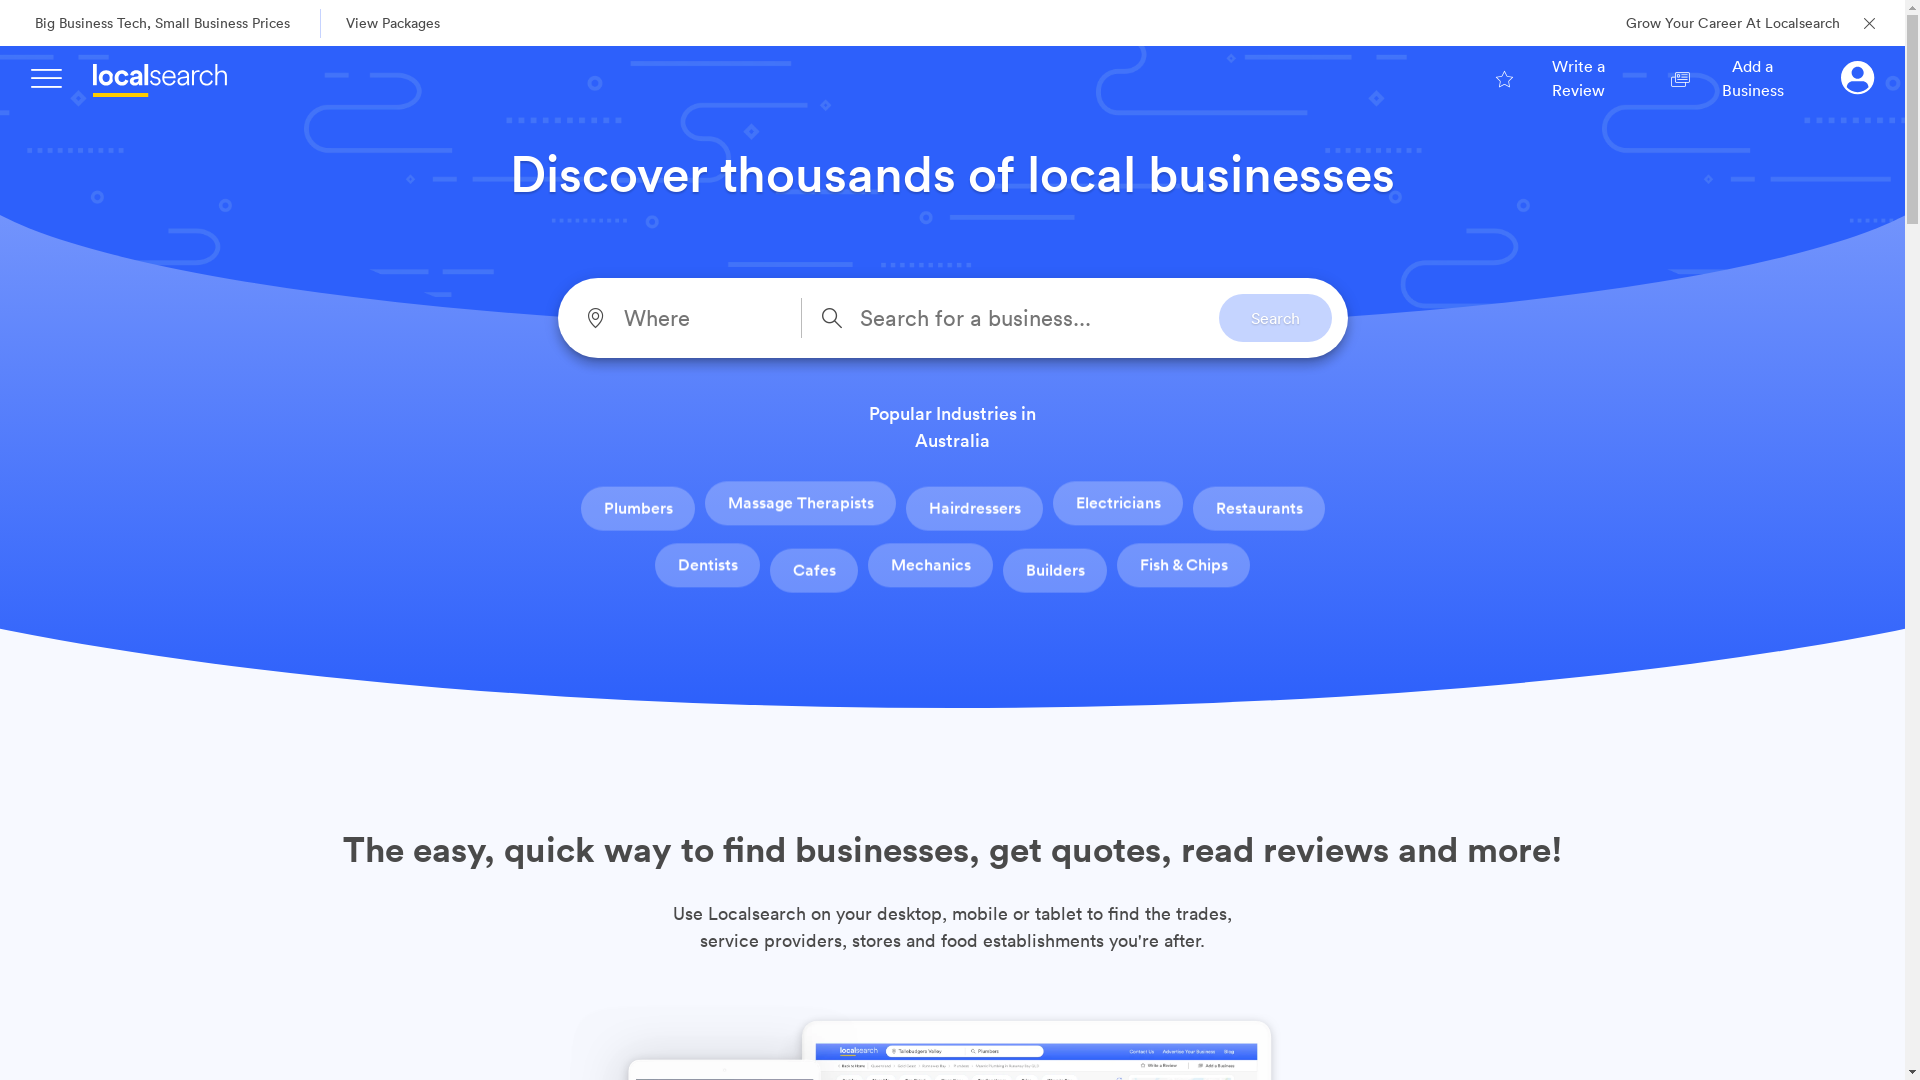 The height and width of the screenshot is (1080, 1920). Describe the element at coordinates (814, 568) in the screenshot. I see `Cafes` at that location.